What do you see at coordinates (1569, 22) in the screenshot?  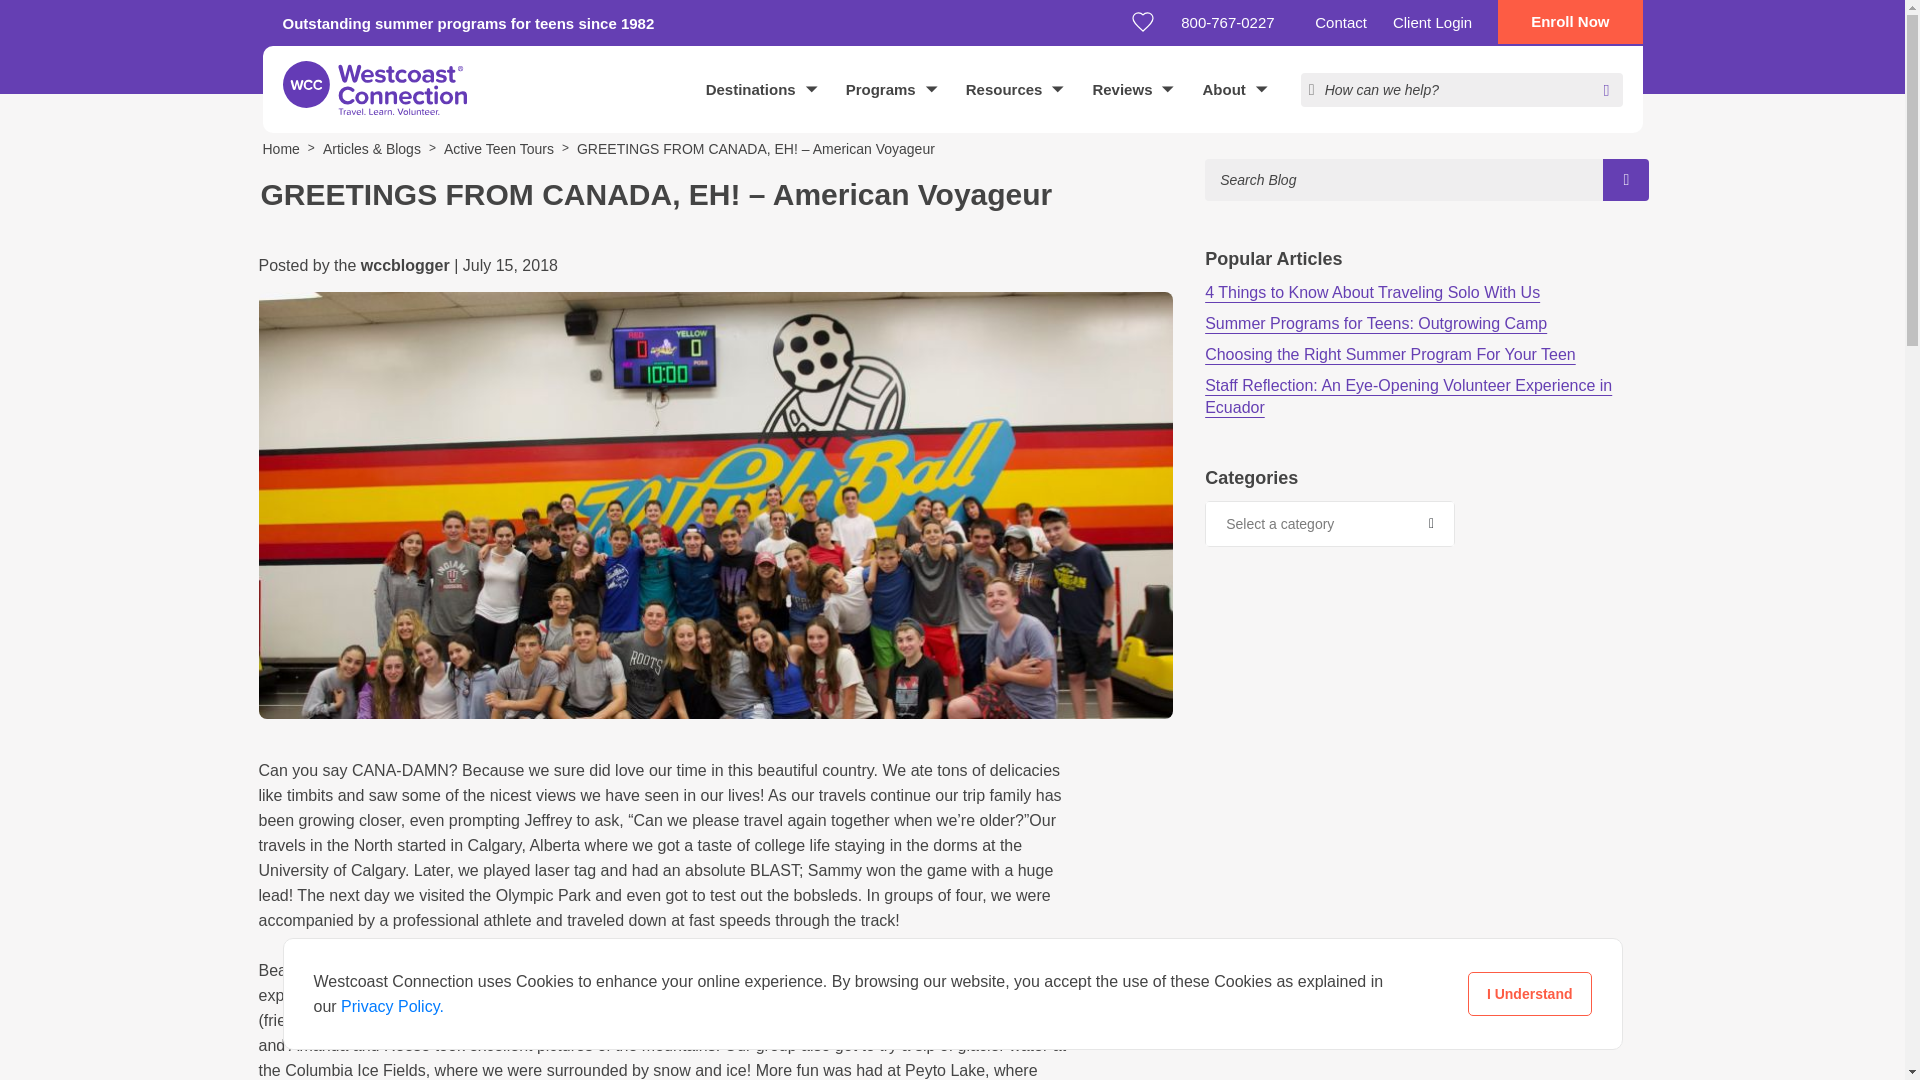 I see `Enroll Now` at bounding box center [1569, 22].